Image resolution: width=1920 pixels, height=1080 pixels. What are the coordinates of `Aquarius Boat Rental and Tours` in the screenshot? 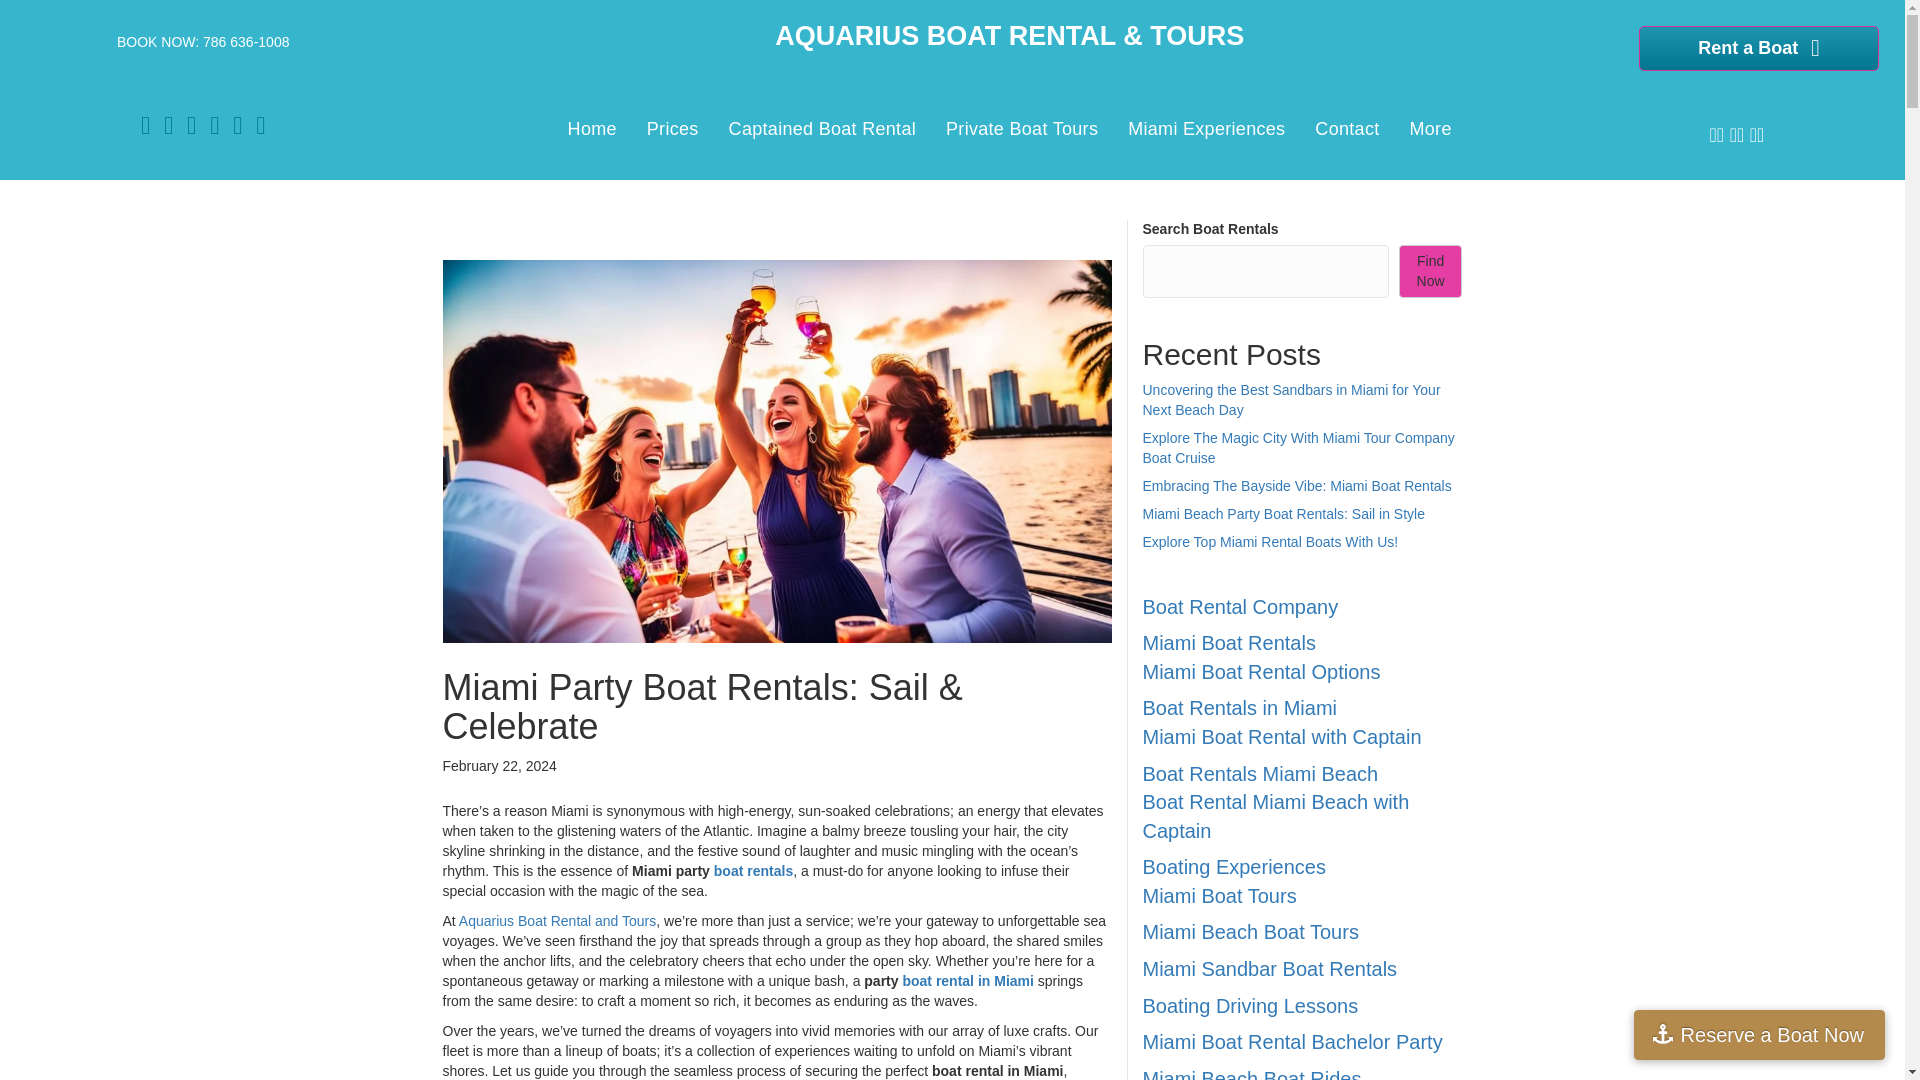 It's located at (557, 920).